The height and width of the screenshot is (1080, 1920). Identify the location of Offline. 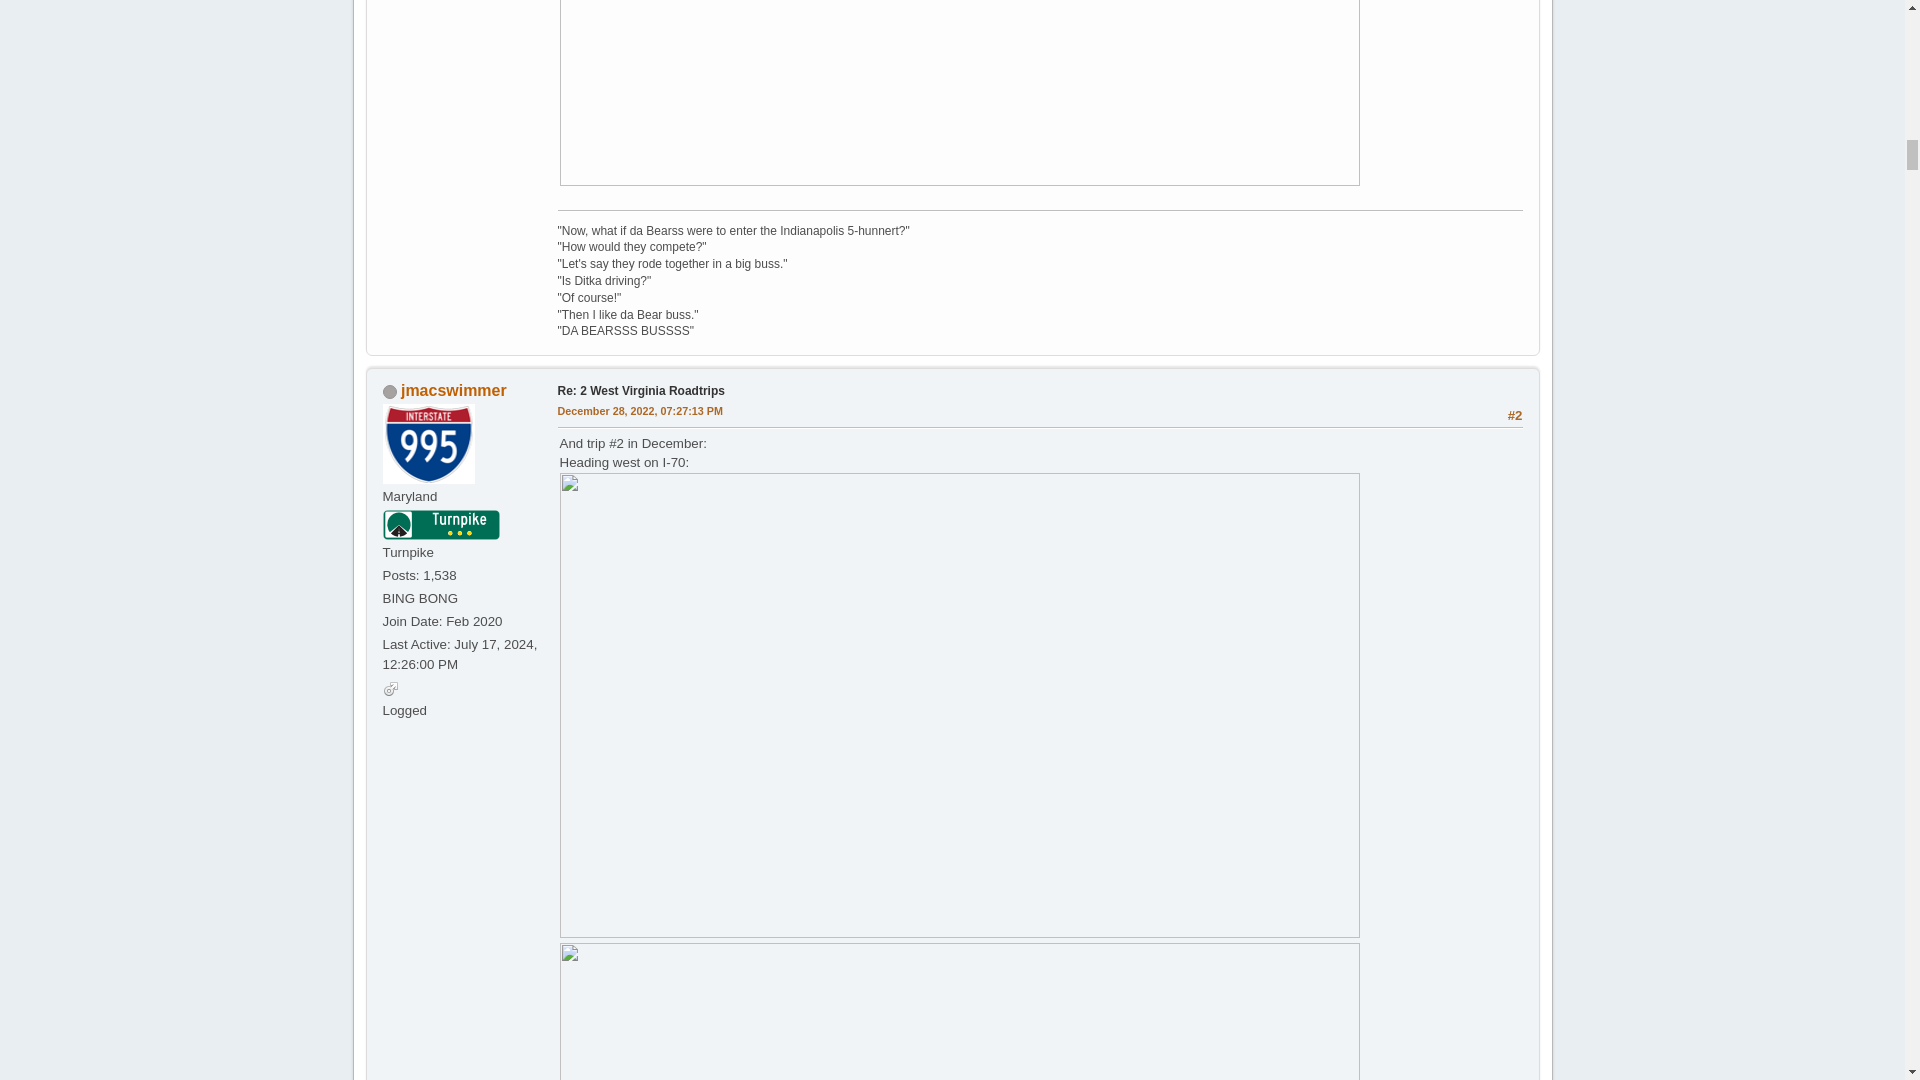
(388, 391).